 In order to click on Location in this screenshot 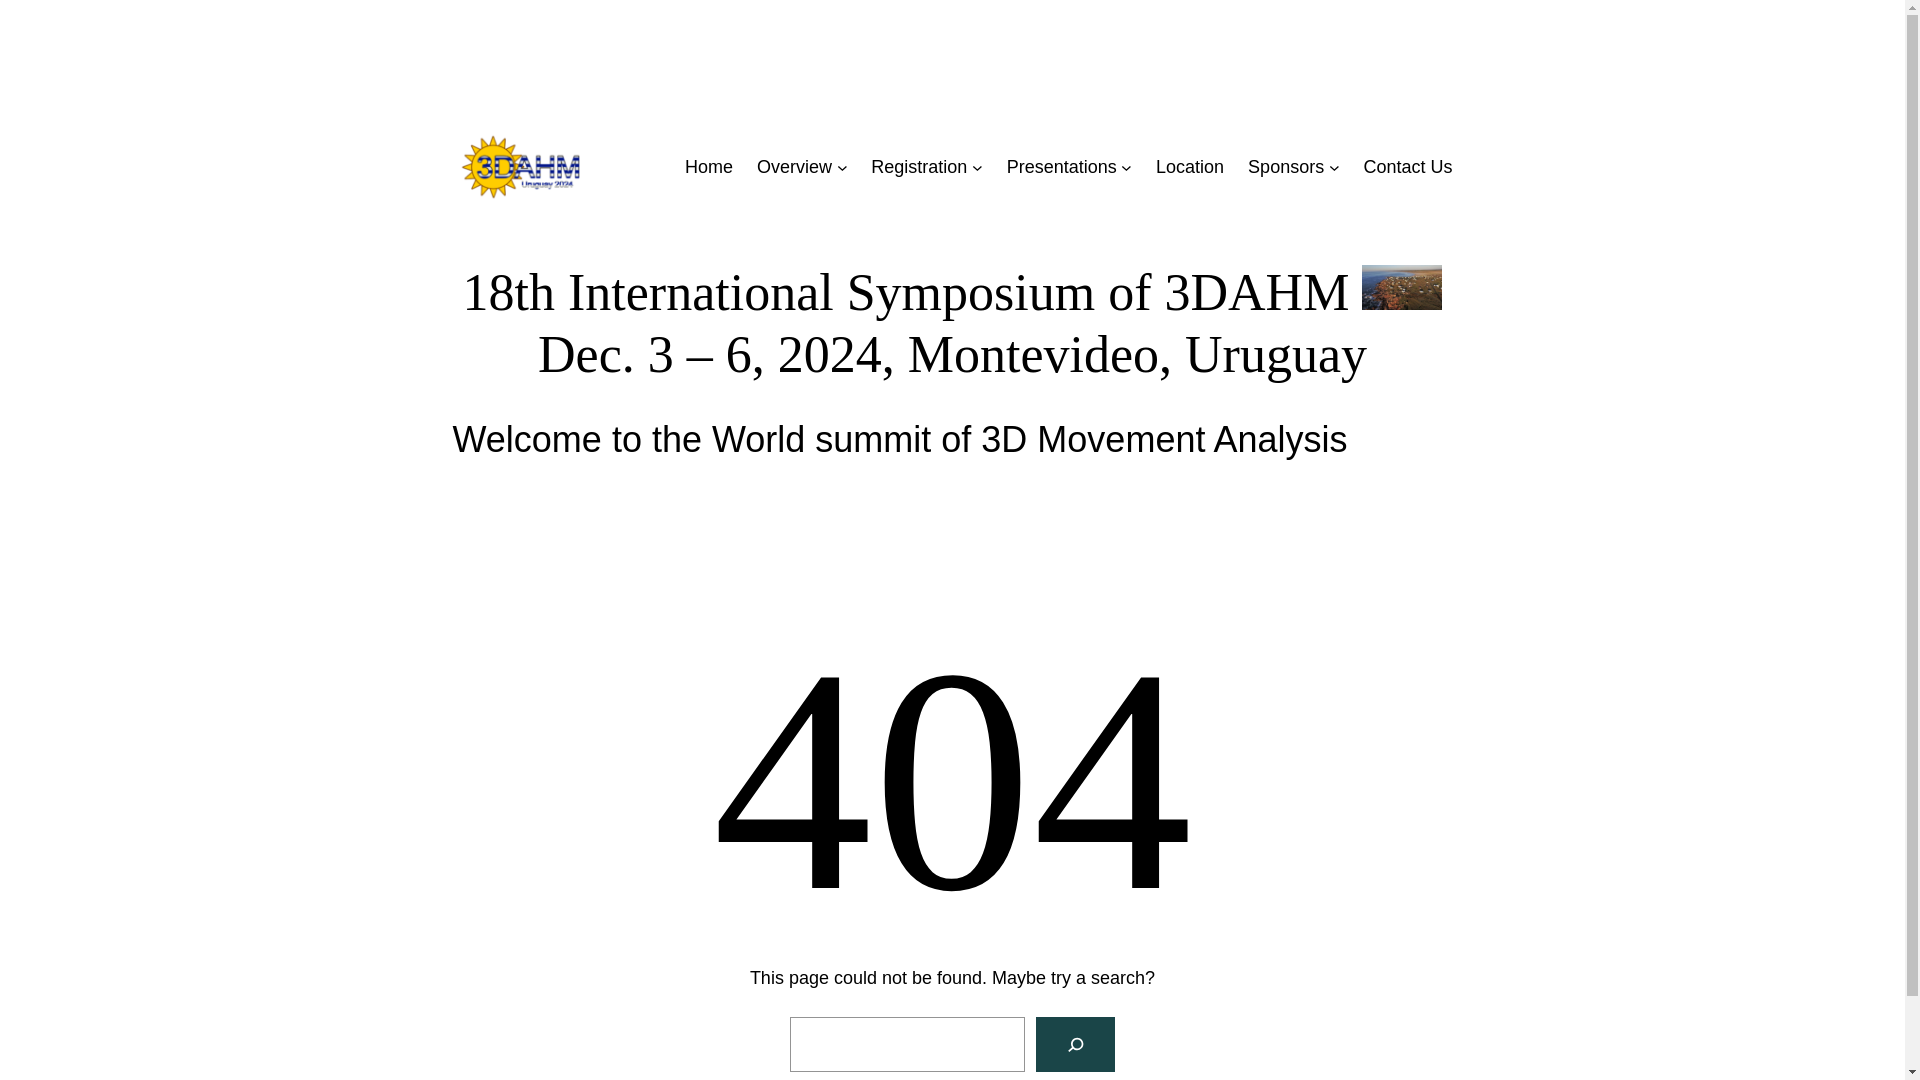, I will do `click(1190, 168)`.